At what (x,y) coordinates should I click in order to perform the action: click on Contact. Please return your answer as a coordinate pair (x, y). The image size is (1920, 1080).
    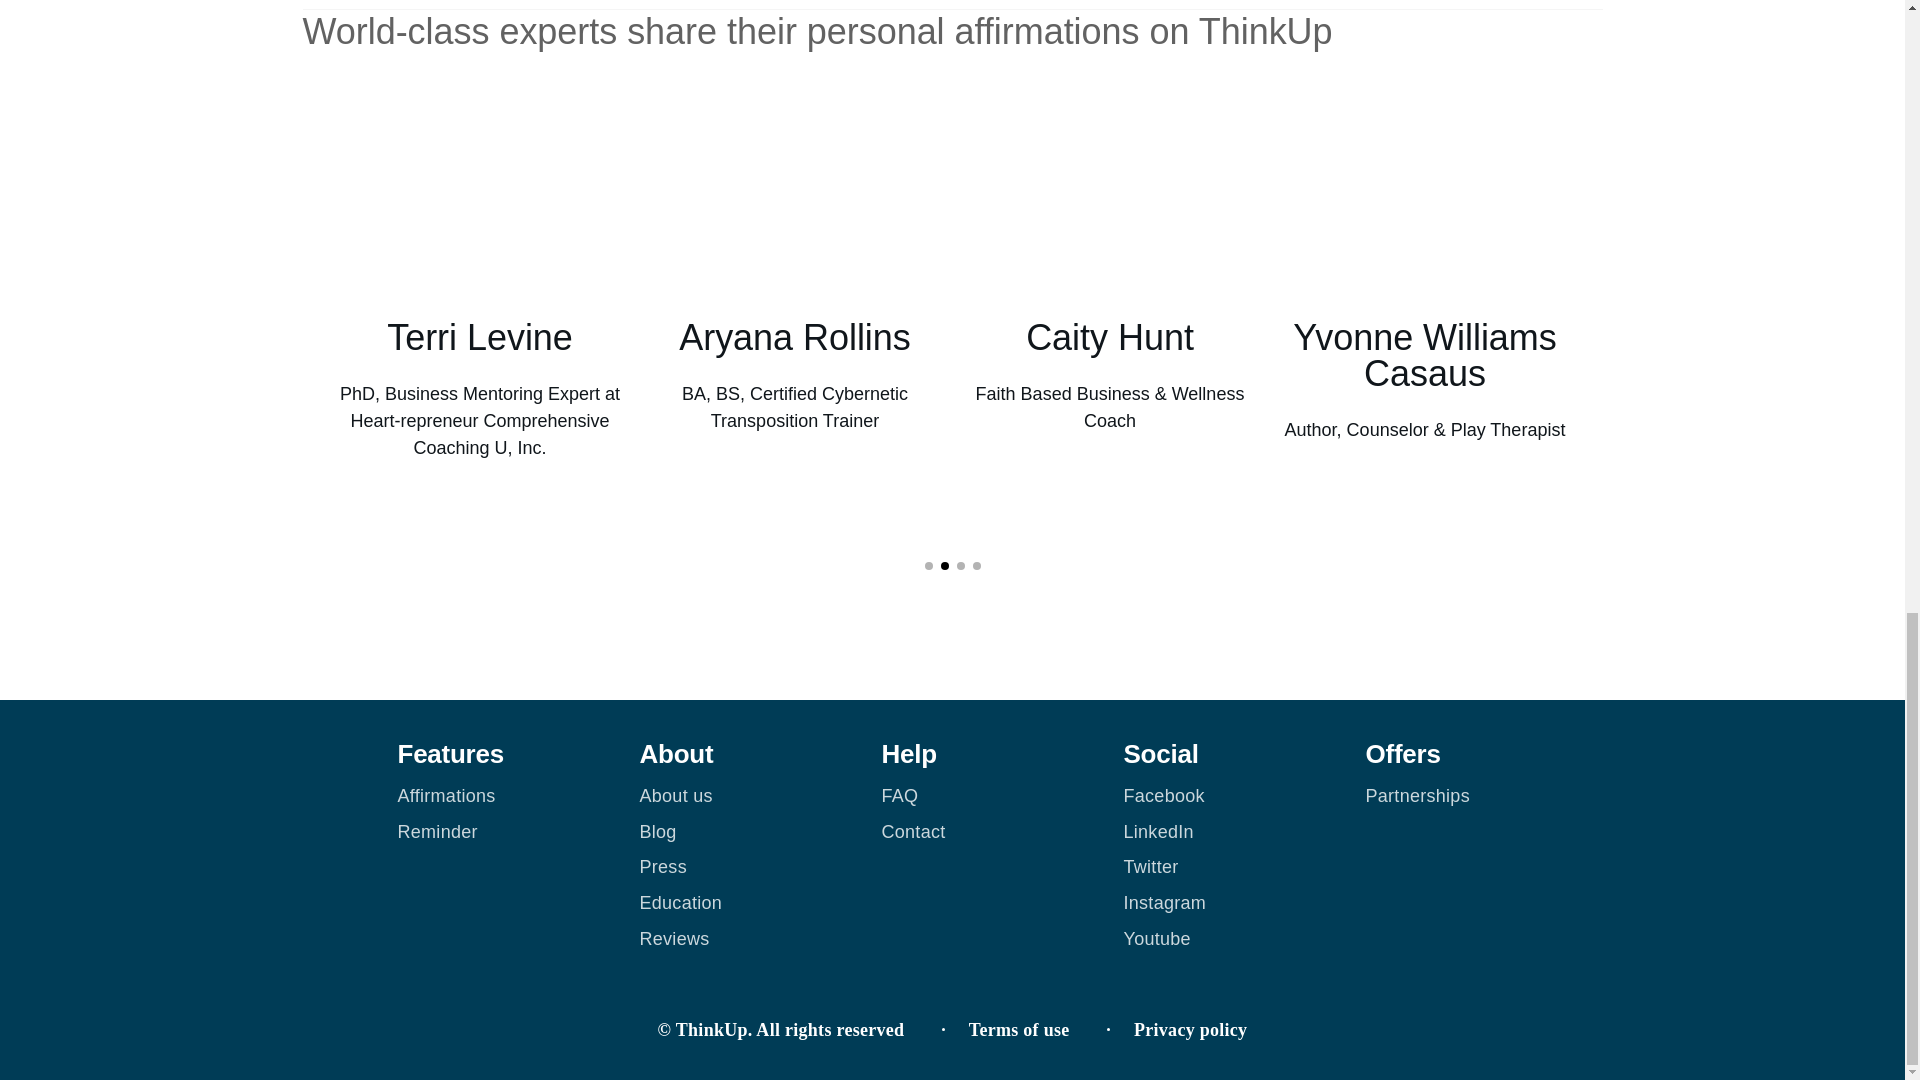
    Looking at the image, I should click on (914, 832).